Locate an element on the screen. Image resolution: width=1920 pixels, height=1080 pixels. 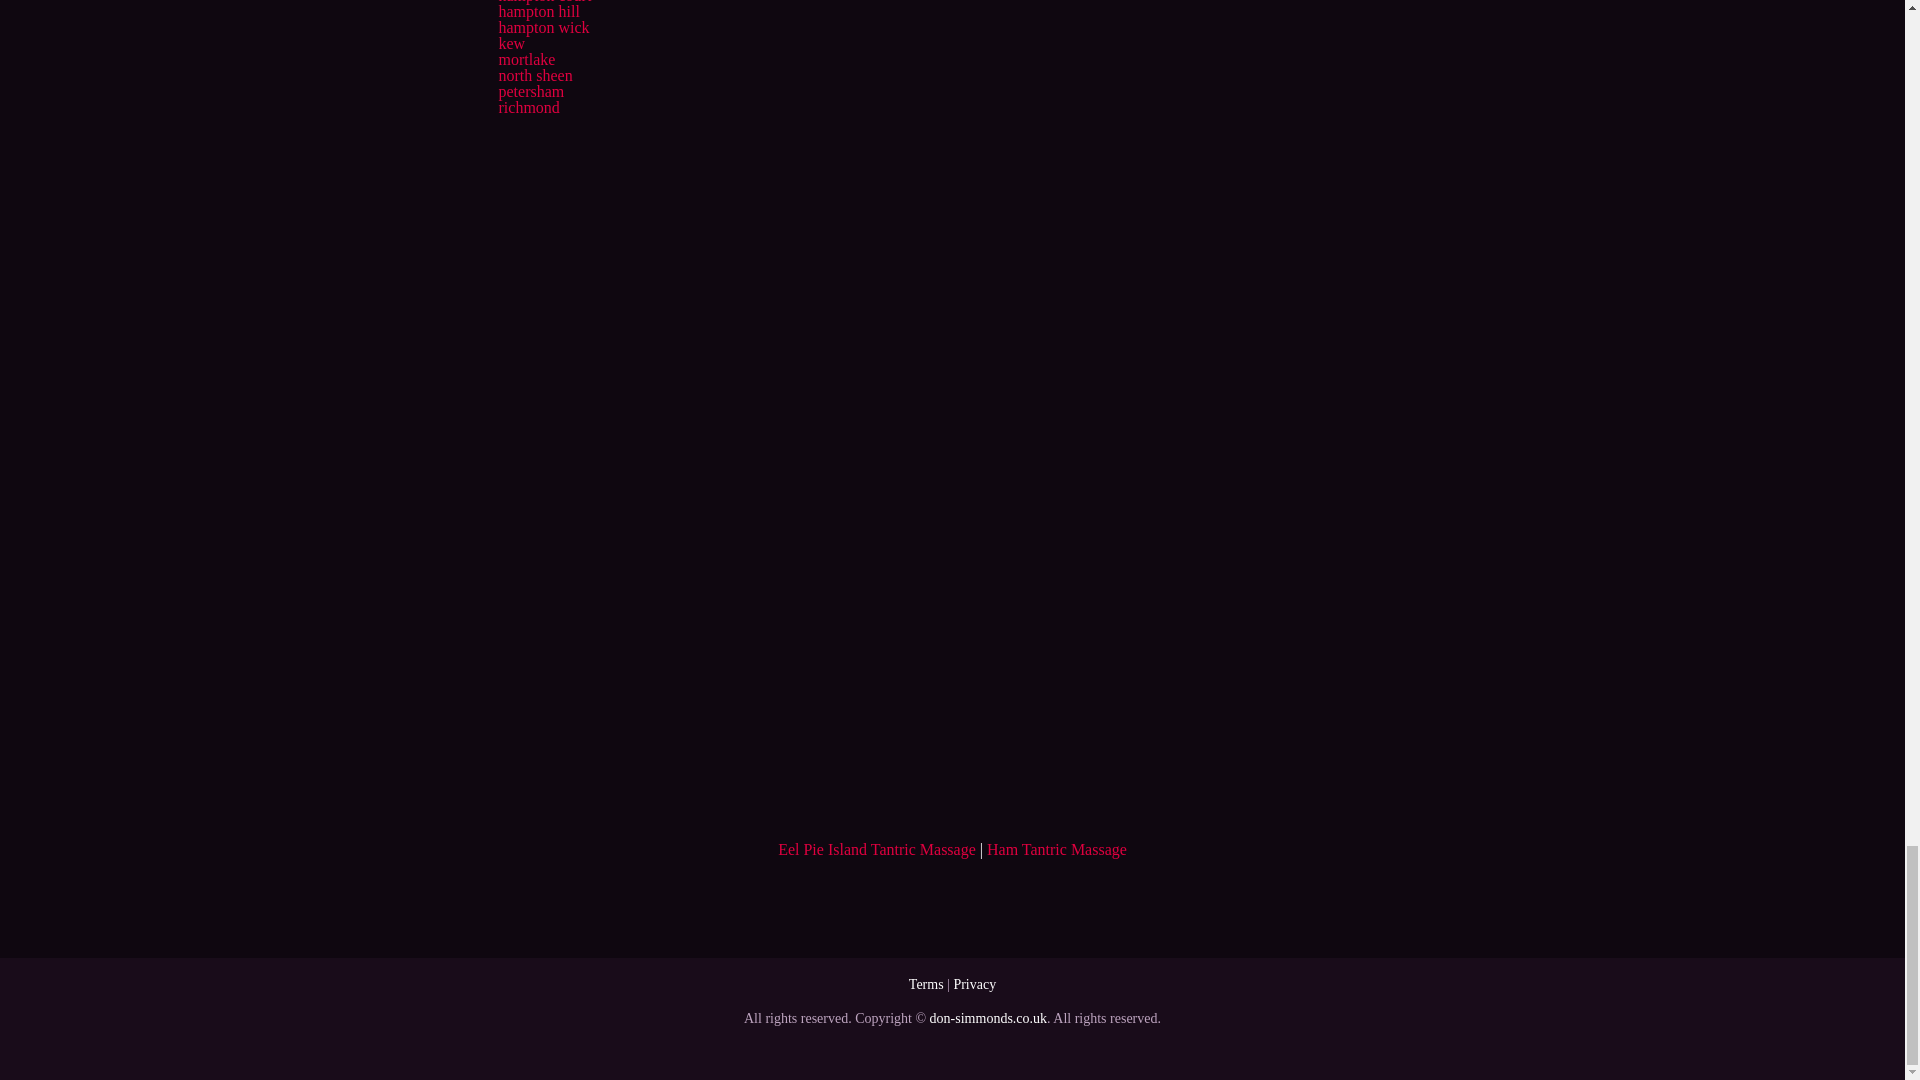
petersham is located at coordinates (530, 92).